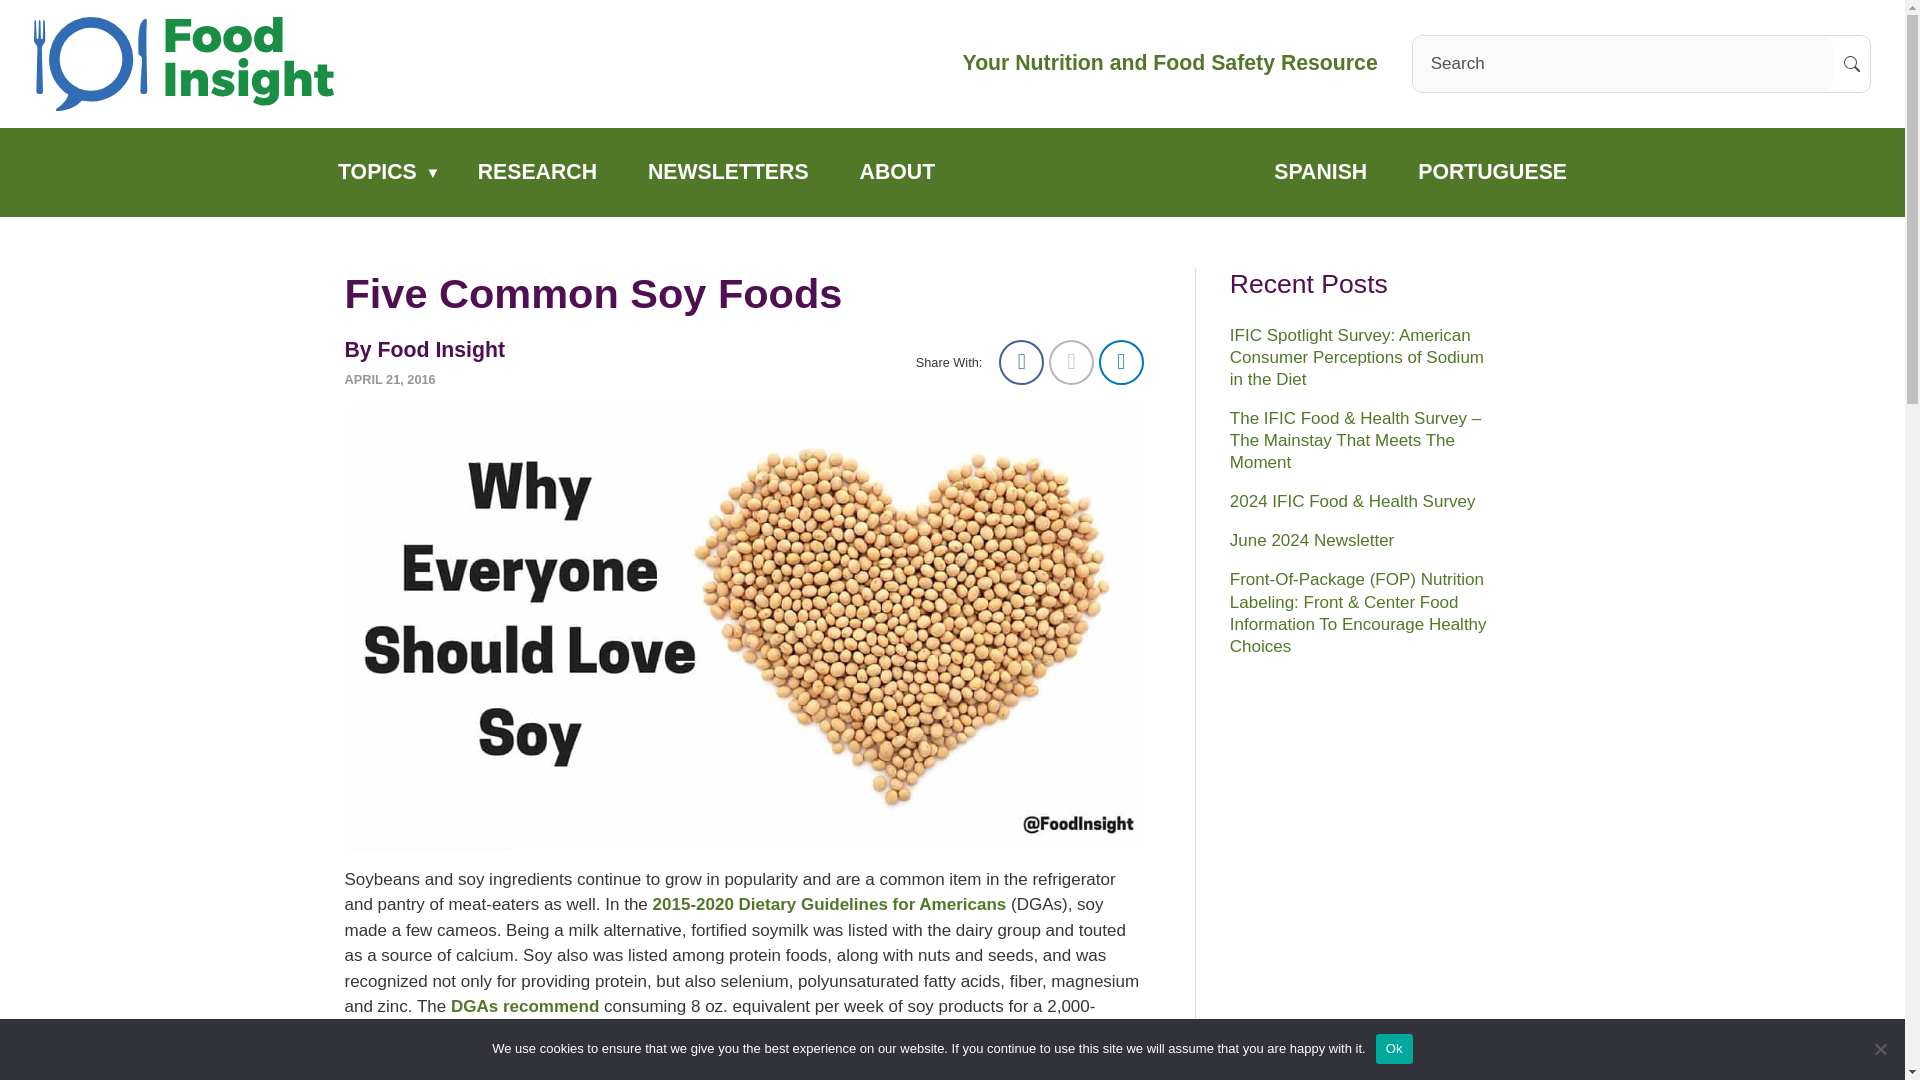 Image resolution: width=1920 pixels, height=1080 pixels. Describe the element at coordinates (1312, 540) in the screenshot. I see `June 2024 Newsletter` at that location.